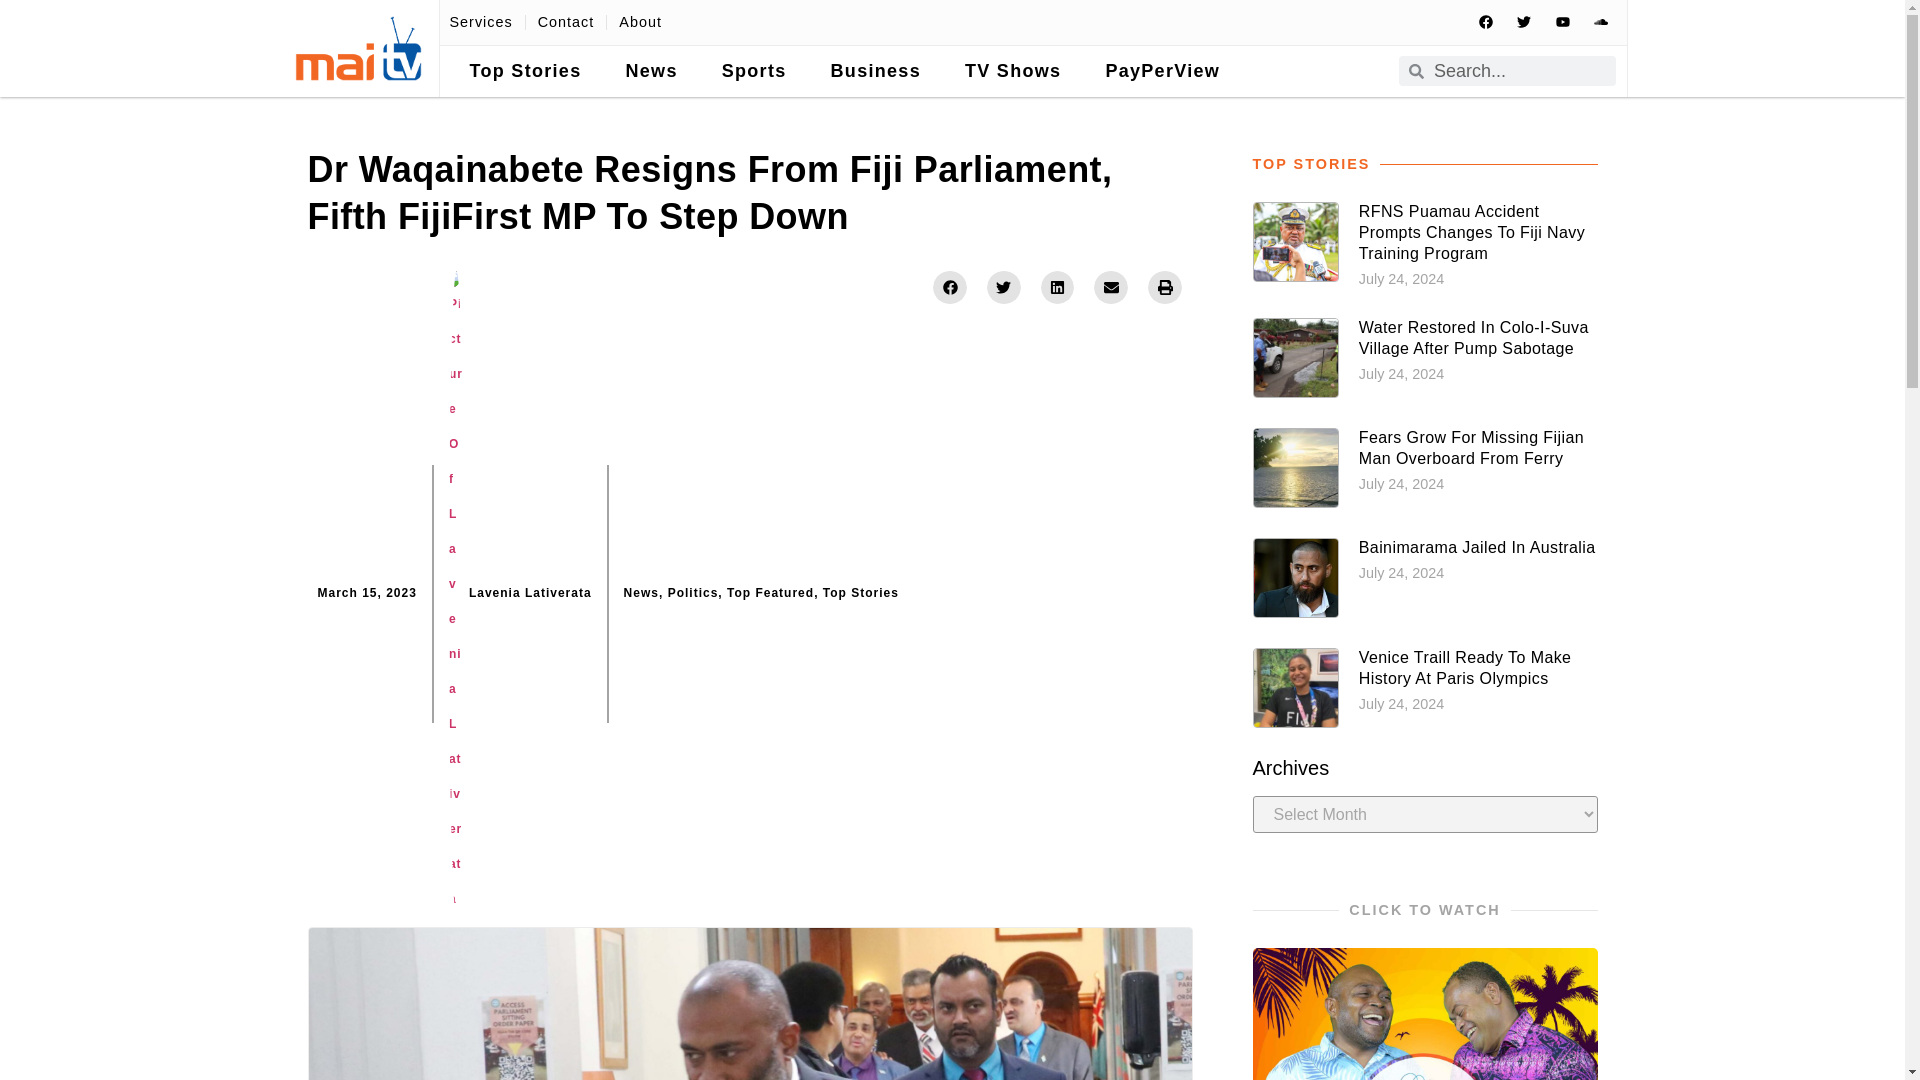 The width and height of the screenshot is (1920, 1080). I want to click on Sports, so click(754, 72).